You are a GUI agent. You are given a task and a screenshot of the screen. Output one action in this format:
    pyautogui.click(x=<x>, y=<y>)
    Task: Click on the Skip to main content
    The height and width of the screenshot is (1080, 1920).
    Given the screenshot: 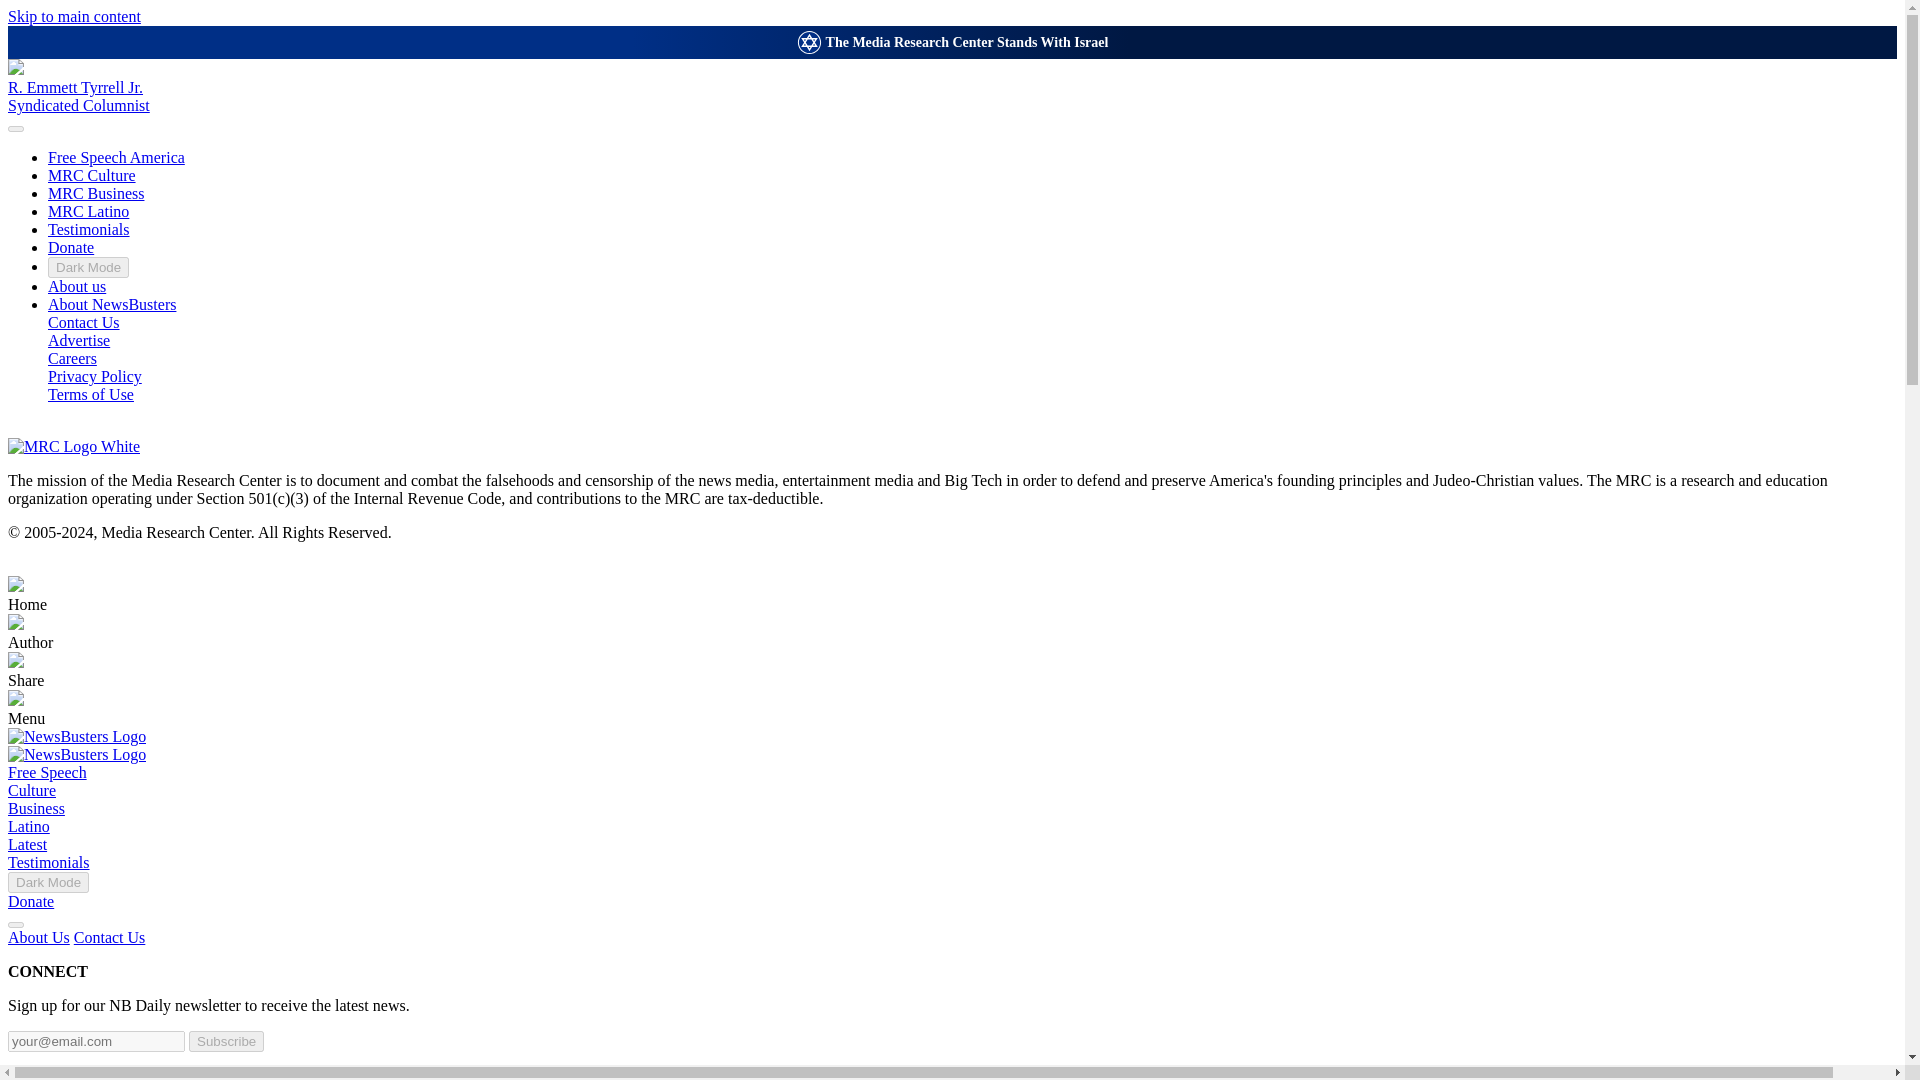 What is the action you would take?
    pyautogui.click(x=74, y=16)
    